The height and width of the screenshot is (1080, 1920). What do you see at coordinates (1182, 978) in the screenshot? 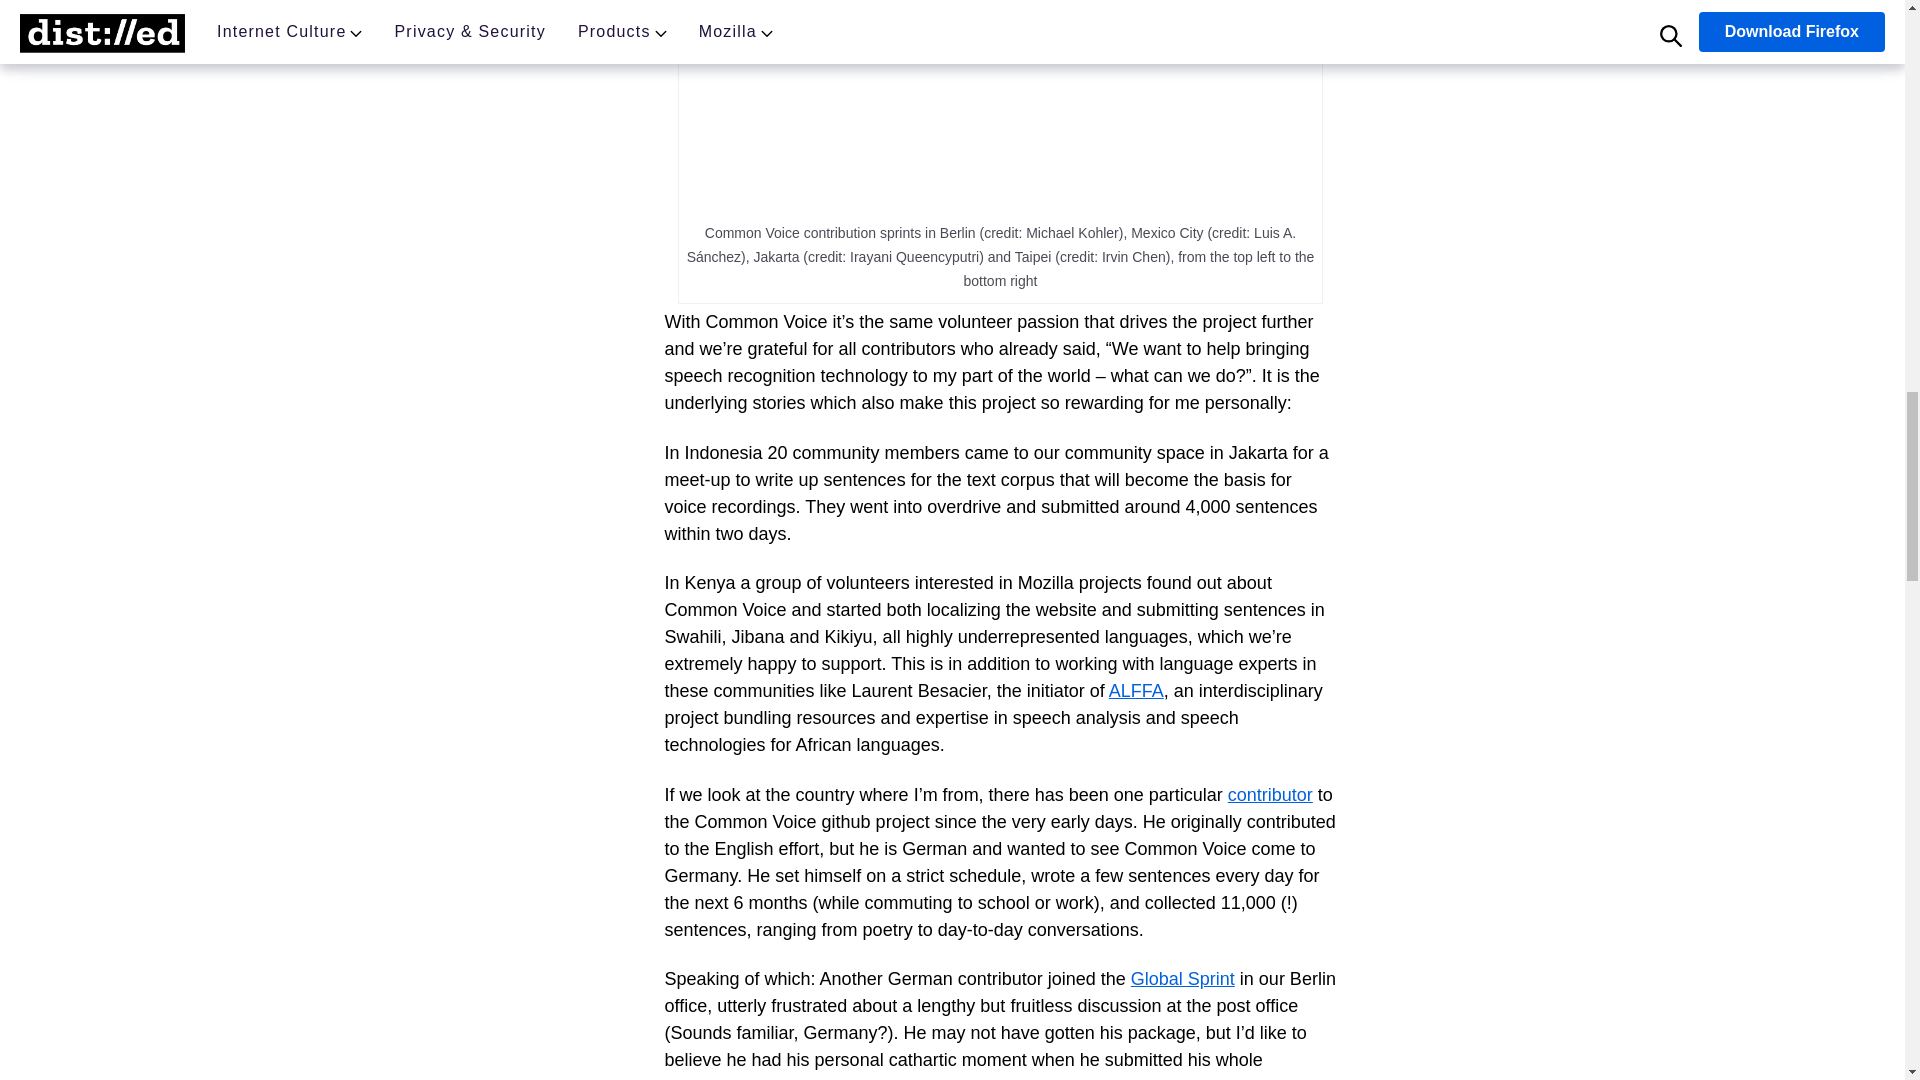
I see `Global Sprint` at bounding box center [1182, 978].